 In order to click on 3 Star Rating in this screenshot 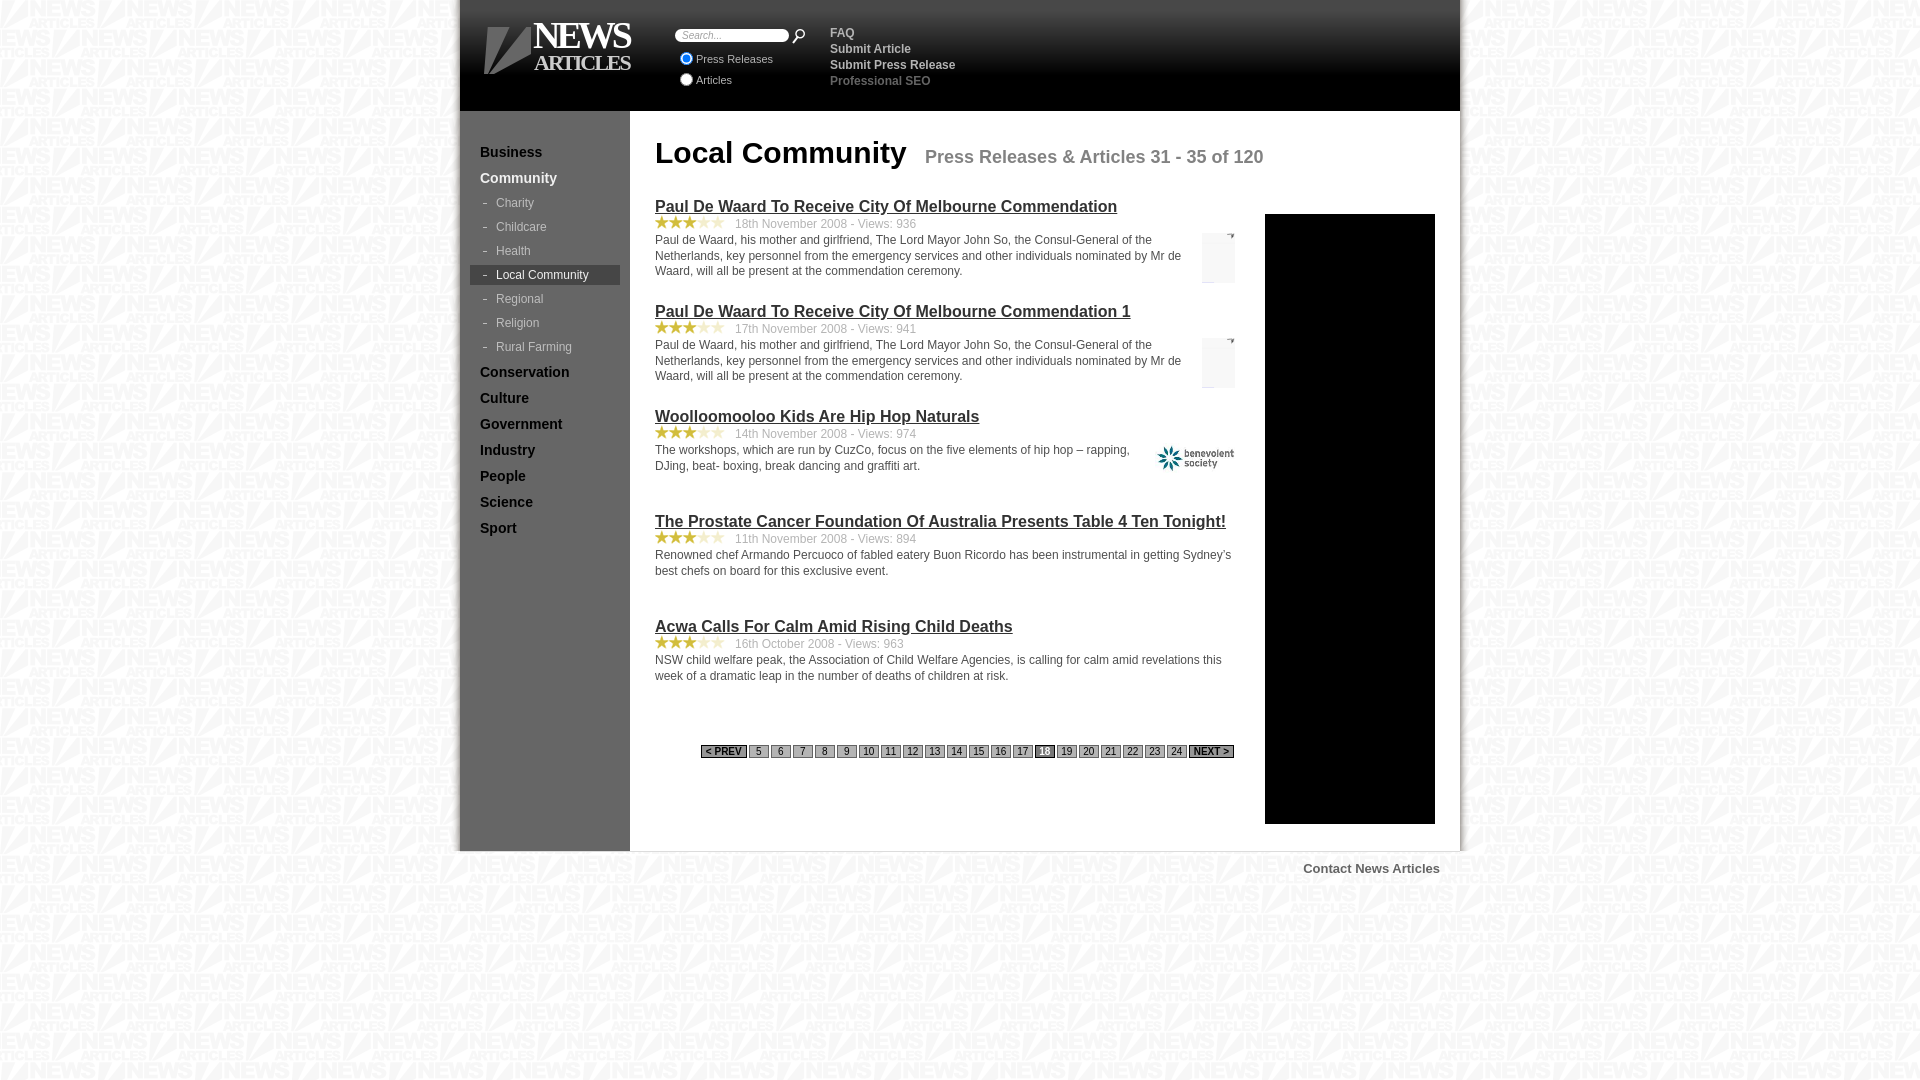, I will do `click(676, 327)`.